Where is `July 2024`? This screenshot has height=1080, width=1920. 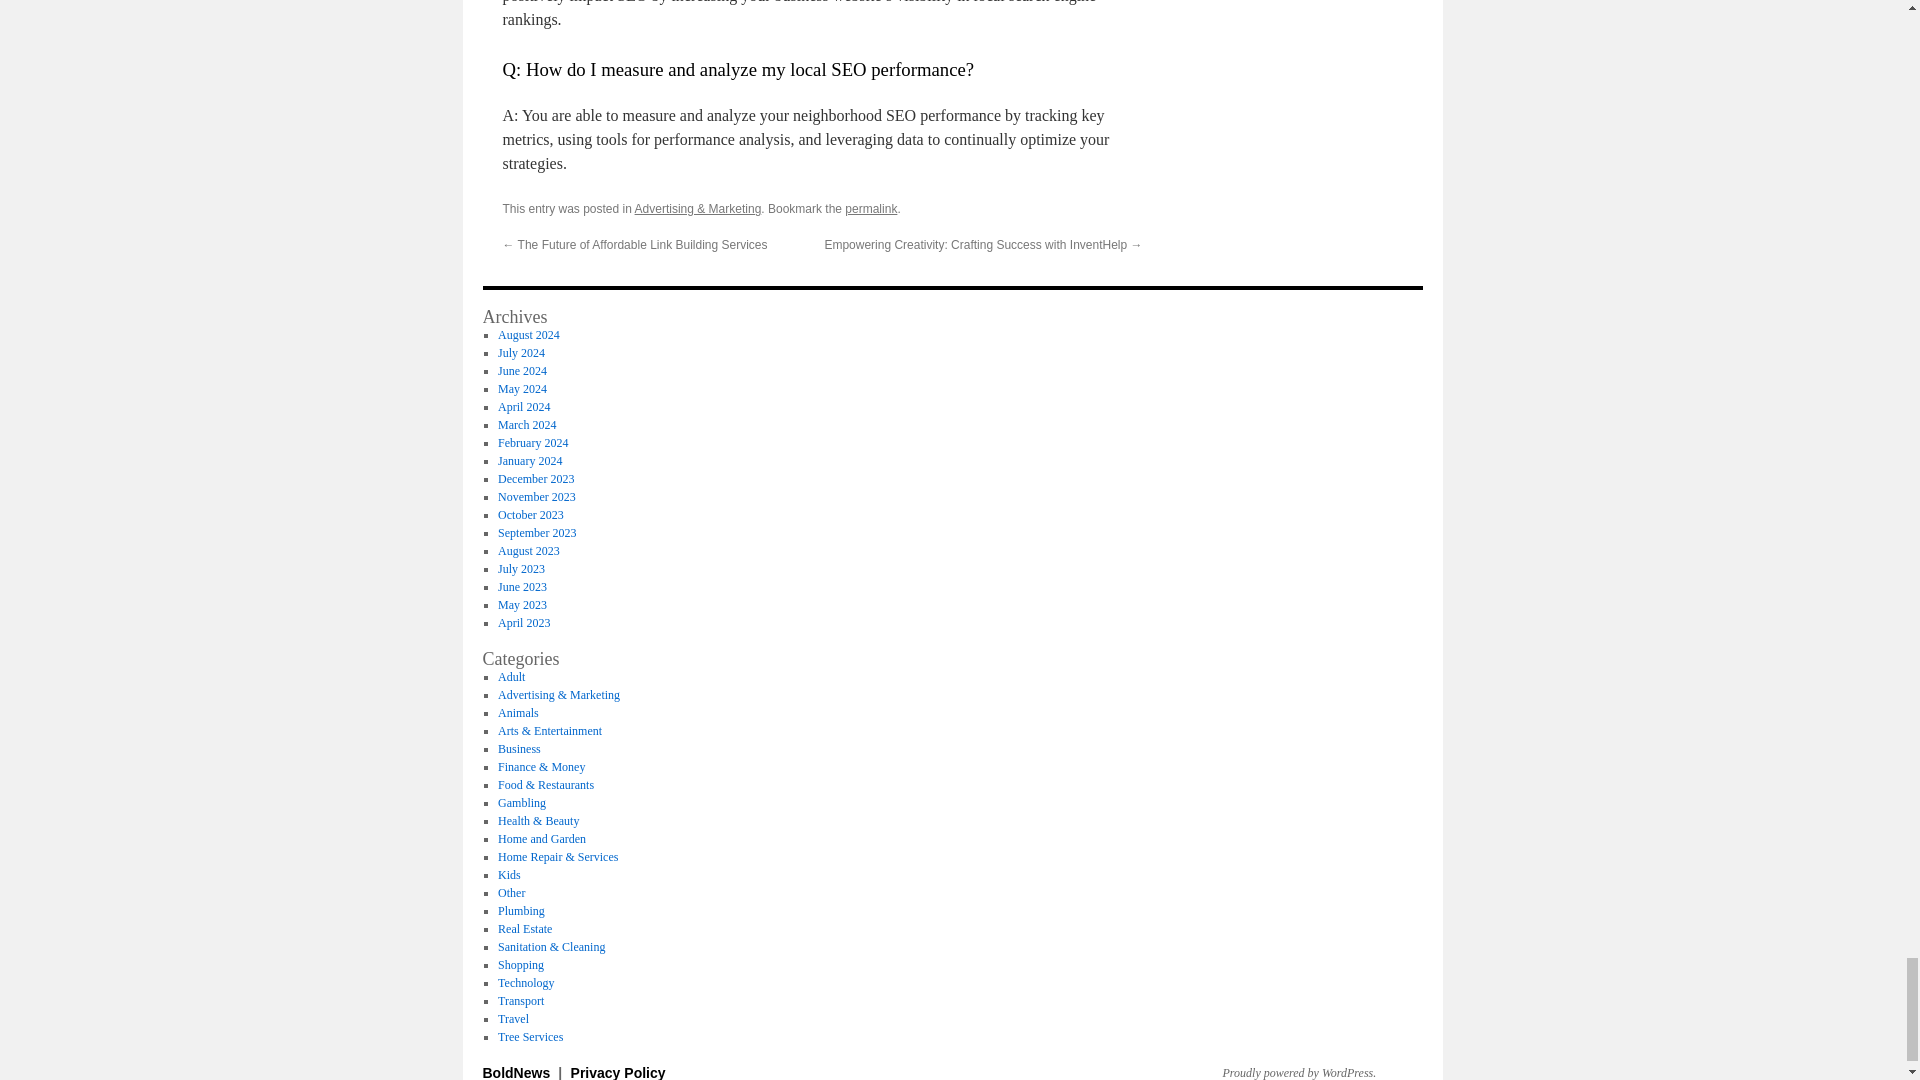 July 2024 is located at coordinates (521, 352).